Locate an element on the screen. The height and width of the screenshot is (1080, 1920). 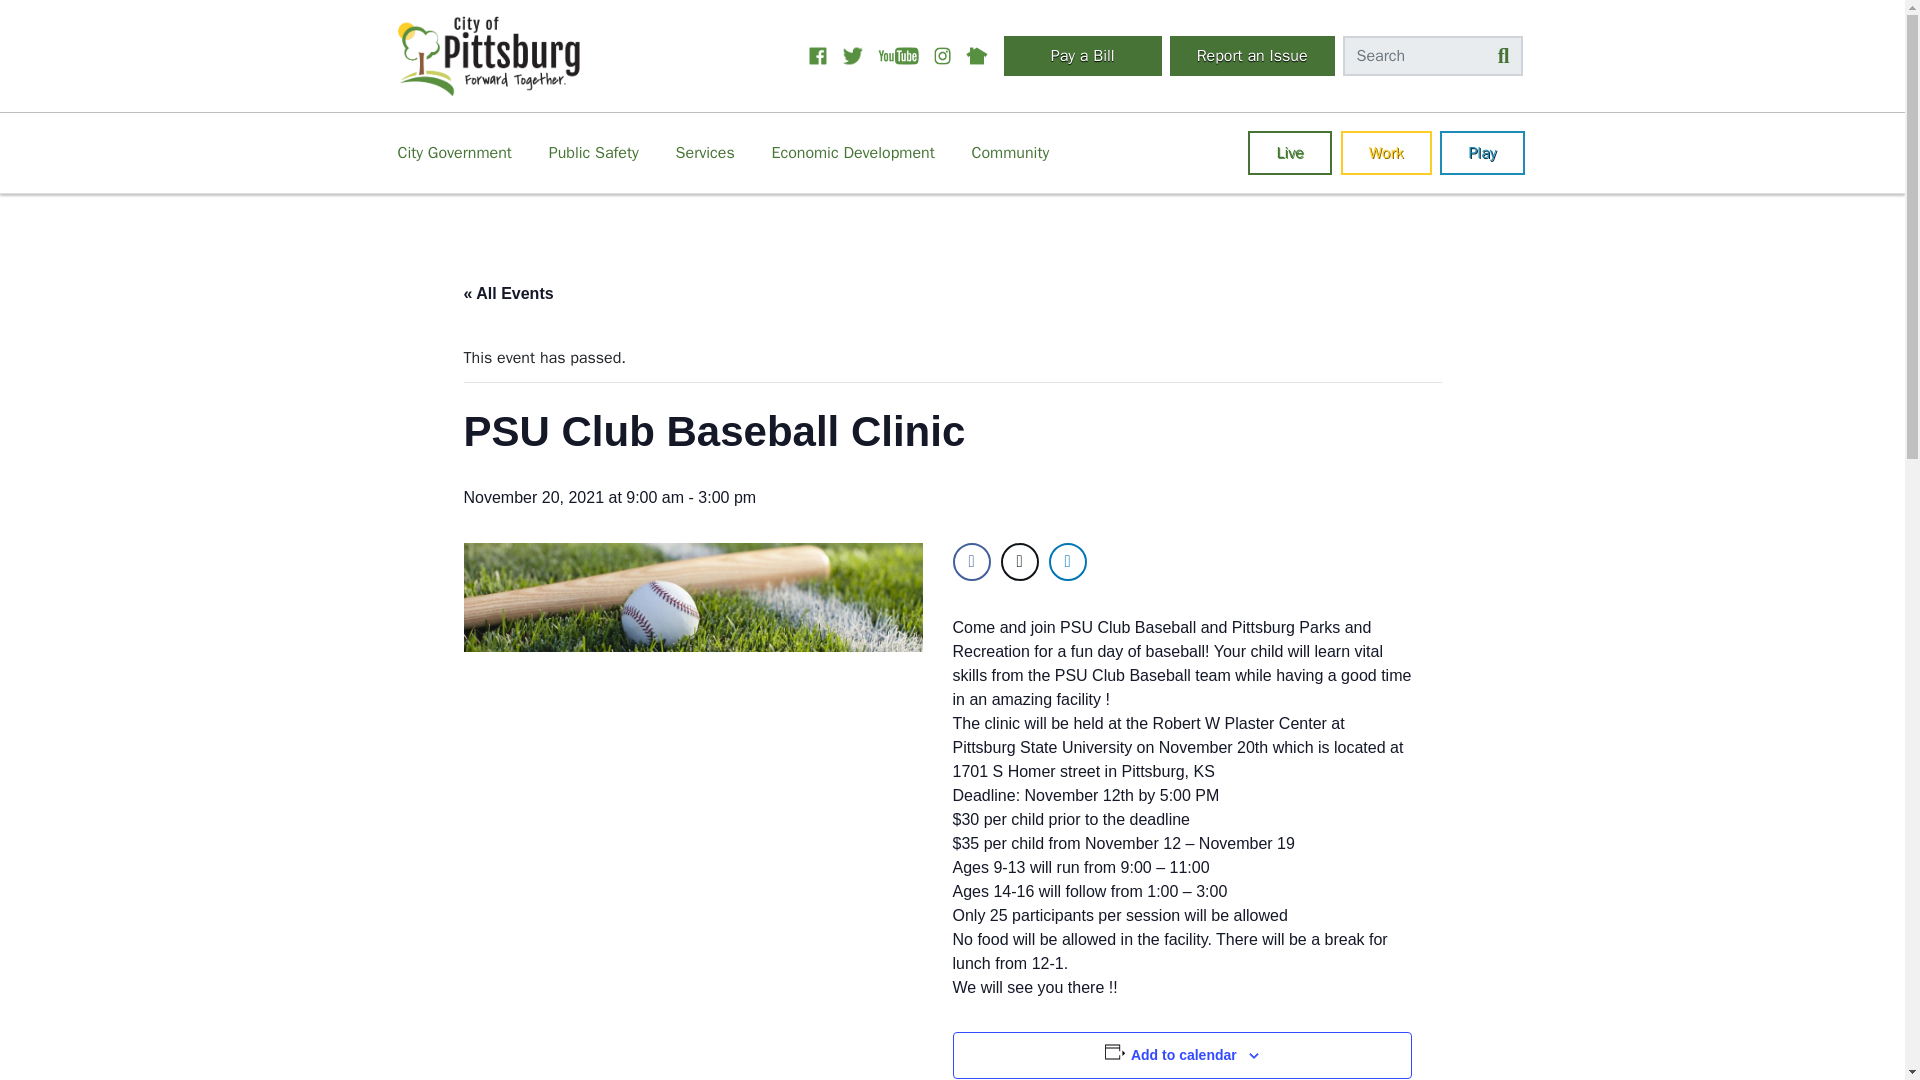
Services is located at coordinates (705, 152).